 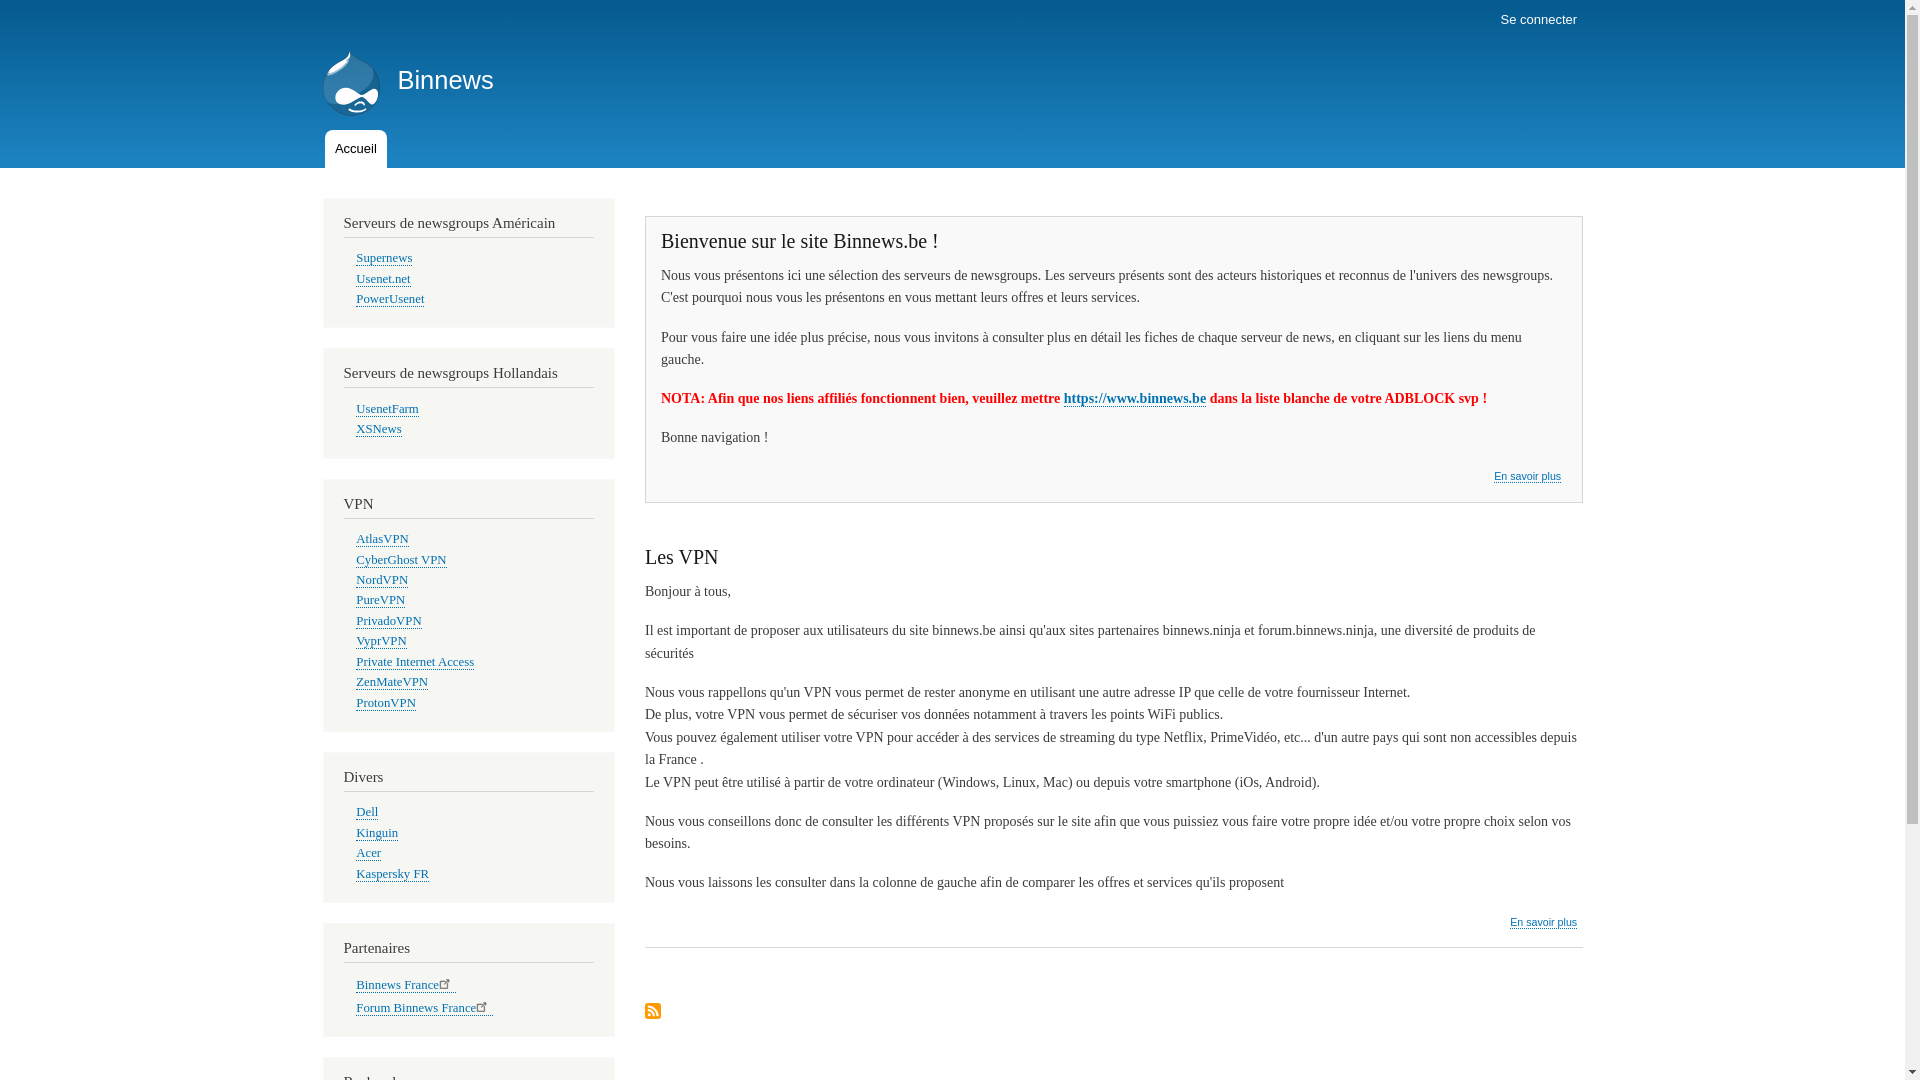 What do you see at coordinates (367, 812) in the screenshot?
I see `Dell` at bounding box center [367, 812].